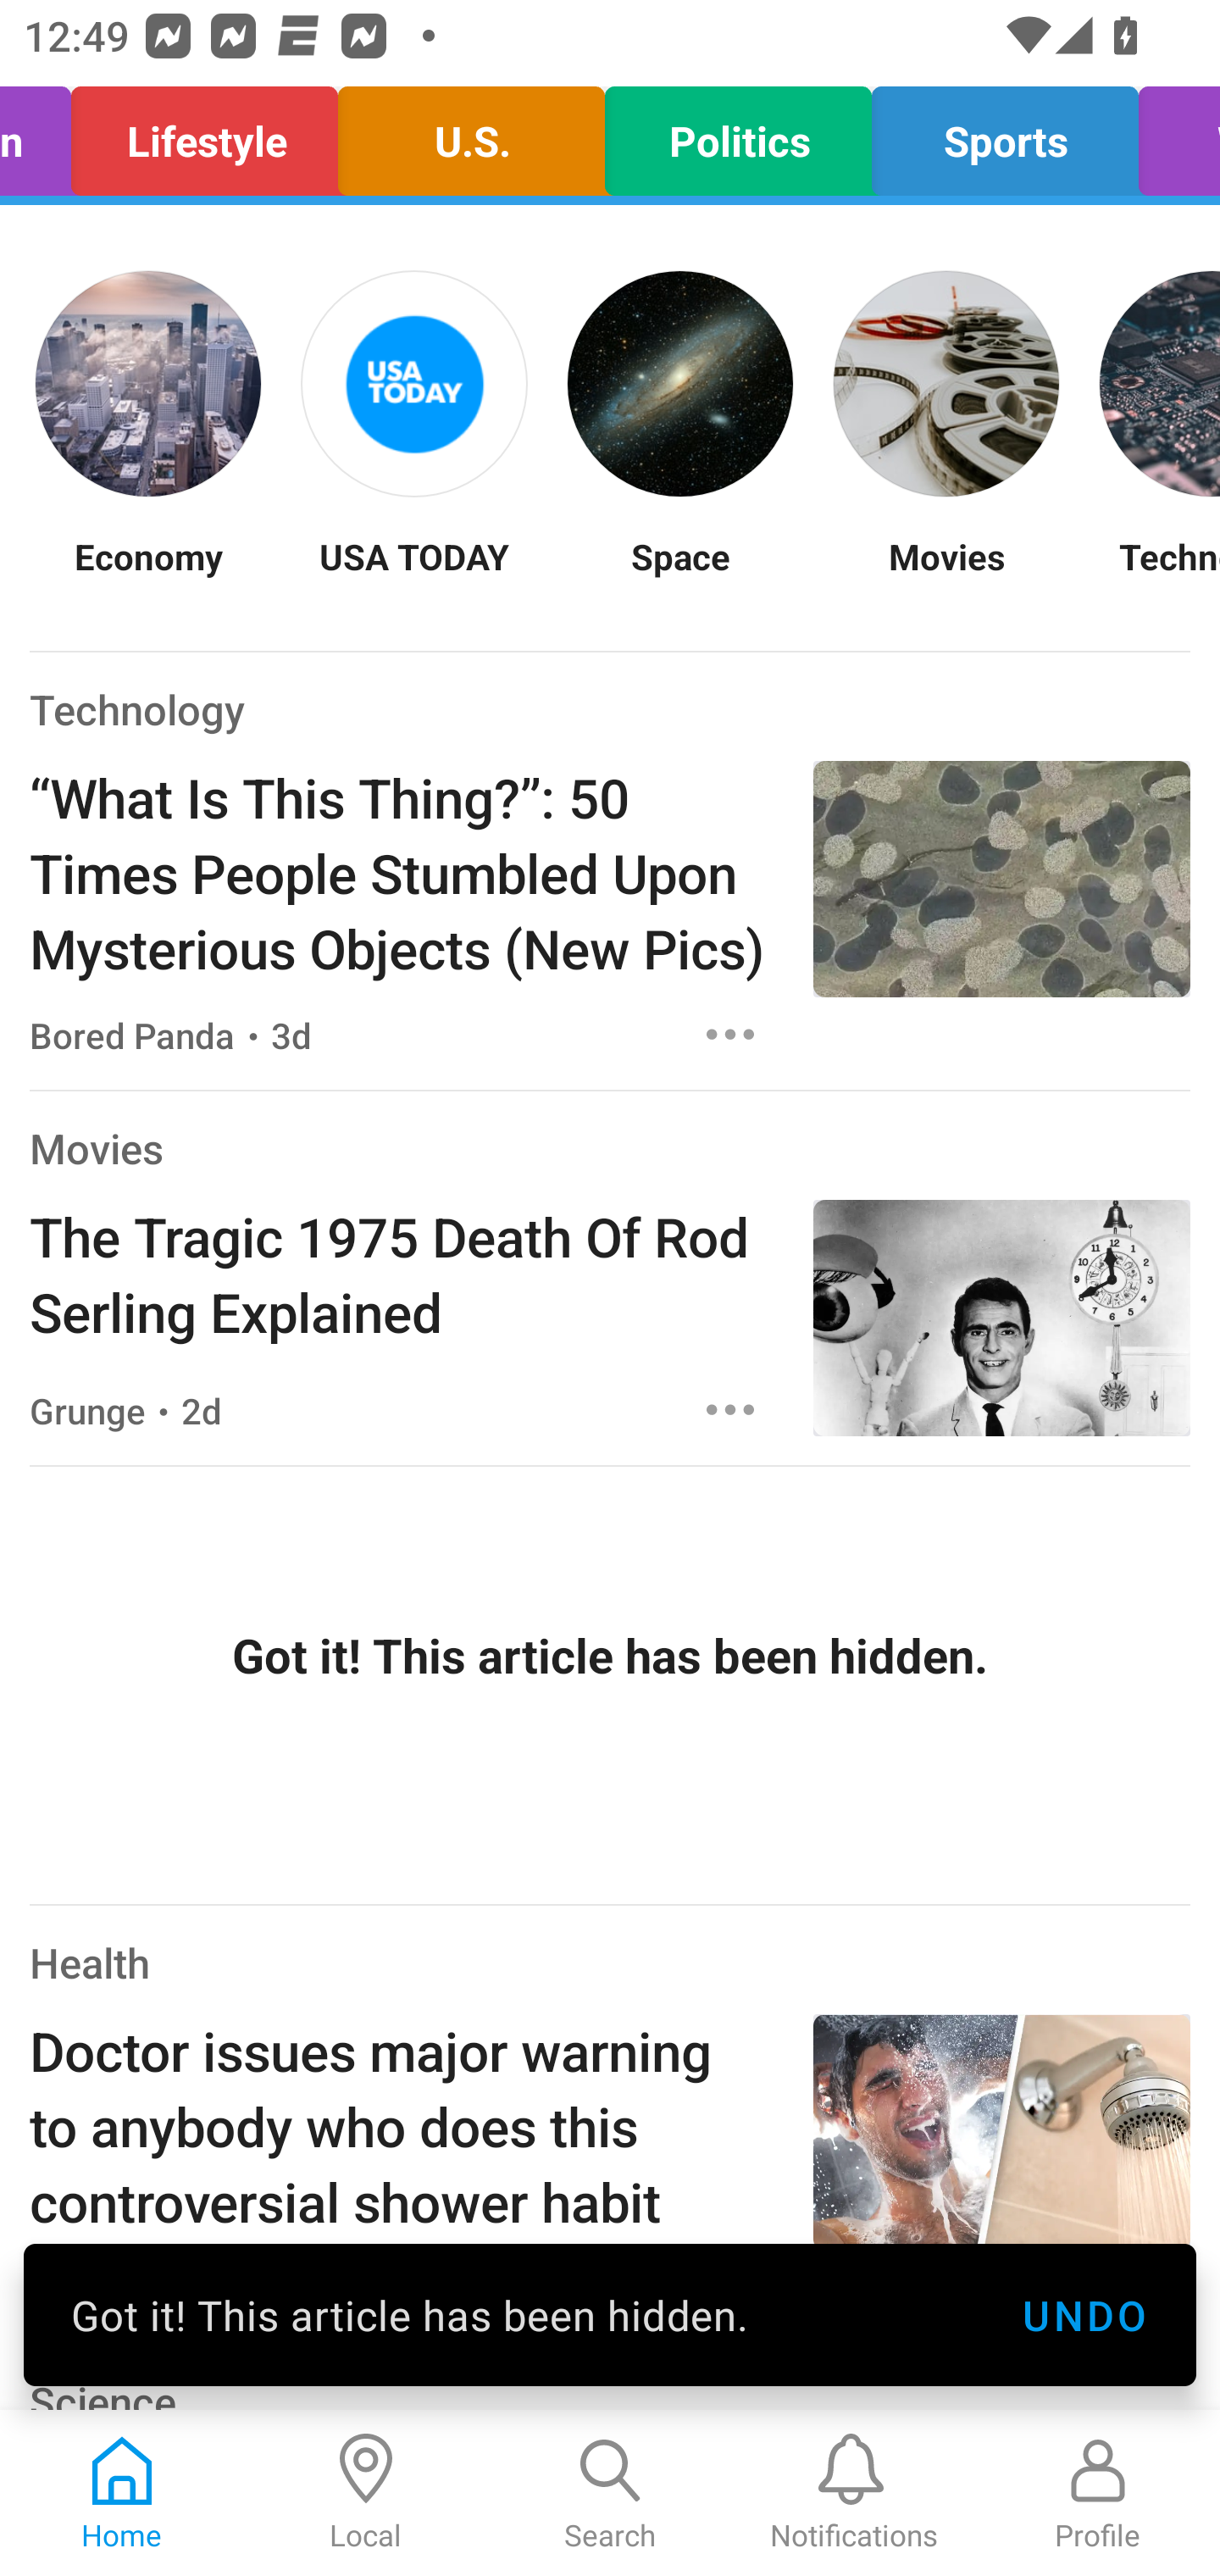 Image resolution: width=1220 pixels, height=2576 pixels. Describe the element at coordinates (730, 1034) in the screenshot. I see `Options` at that location.